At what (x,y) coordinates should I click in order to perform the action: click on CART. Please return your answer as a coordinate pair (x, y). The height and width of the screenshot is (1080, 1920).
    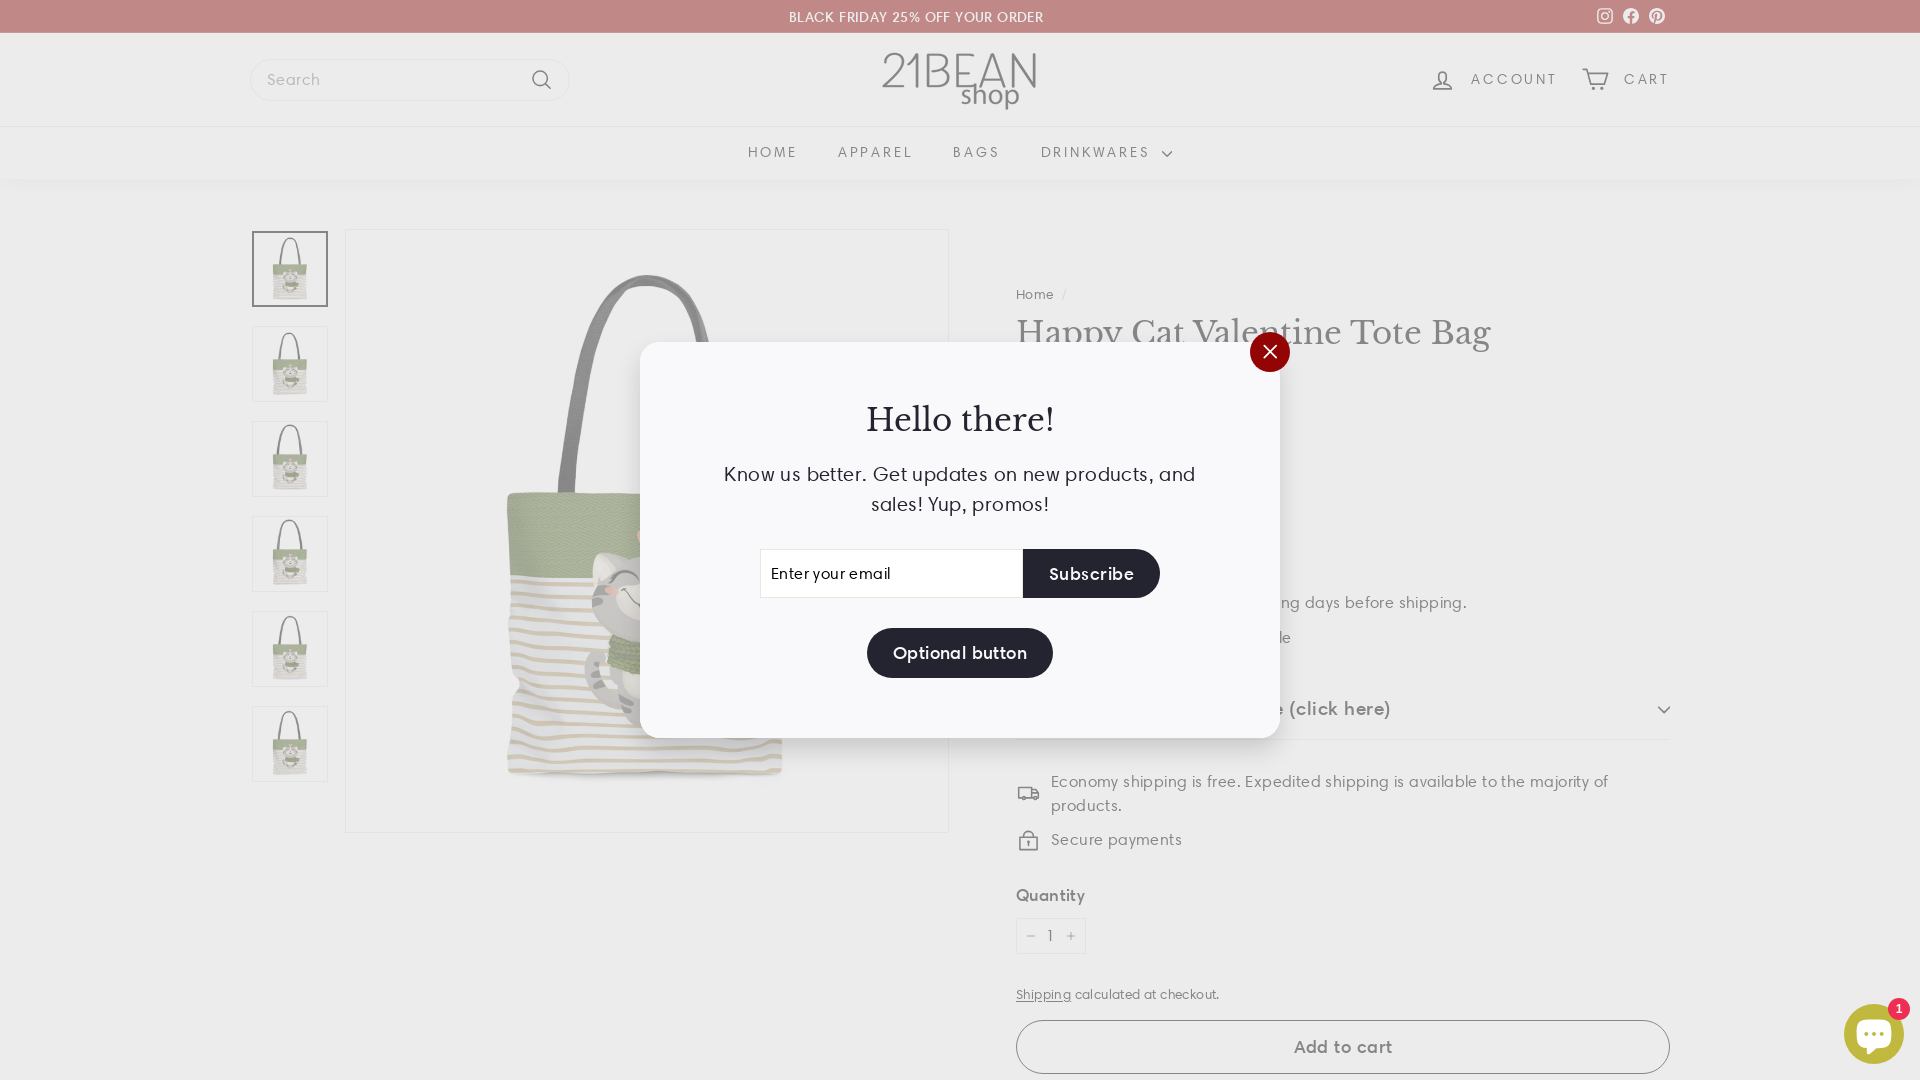
    Looking at the image, I should click on (1626, 80).